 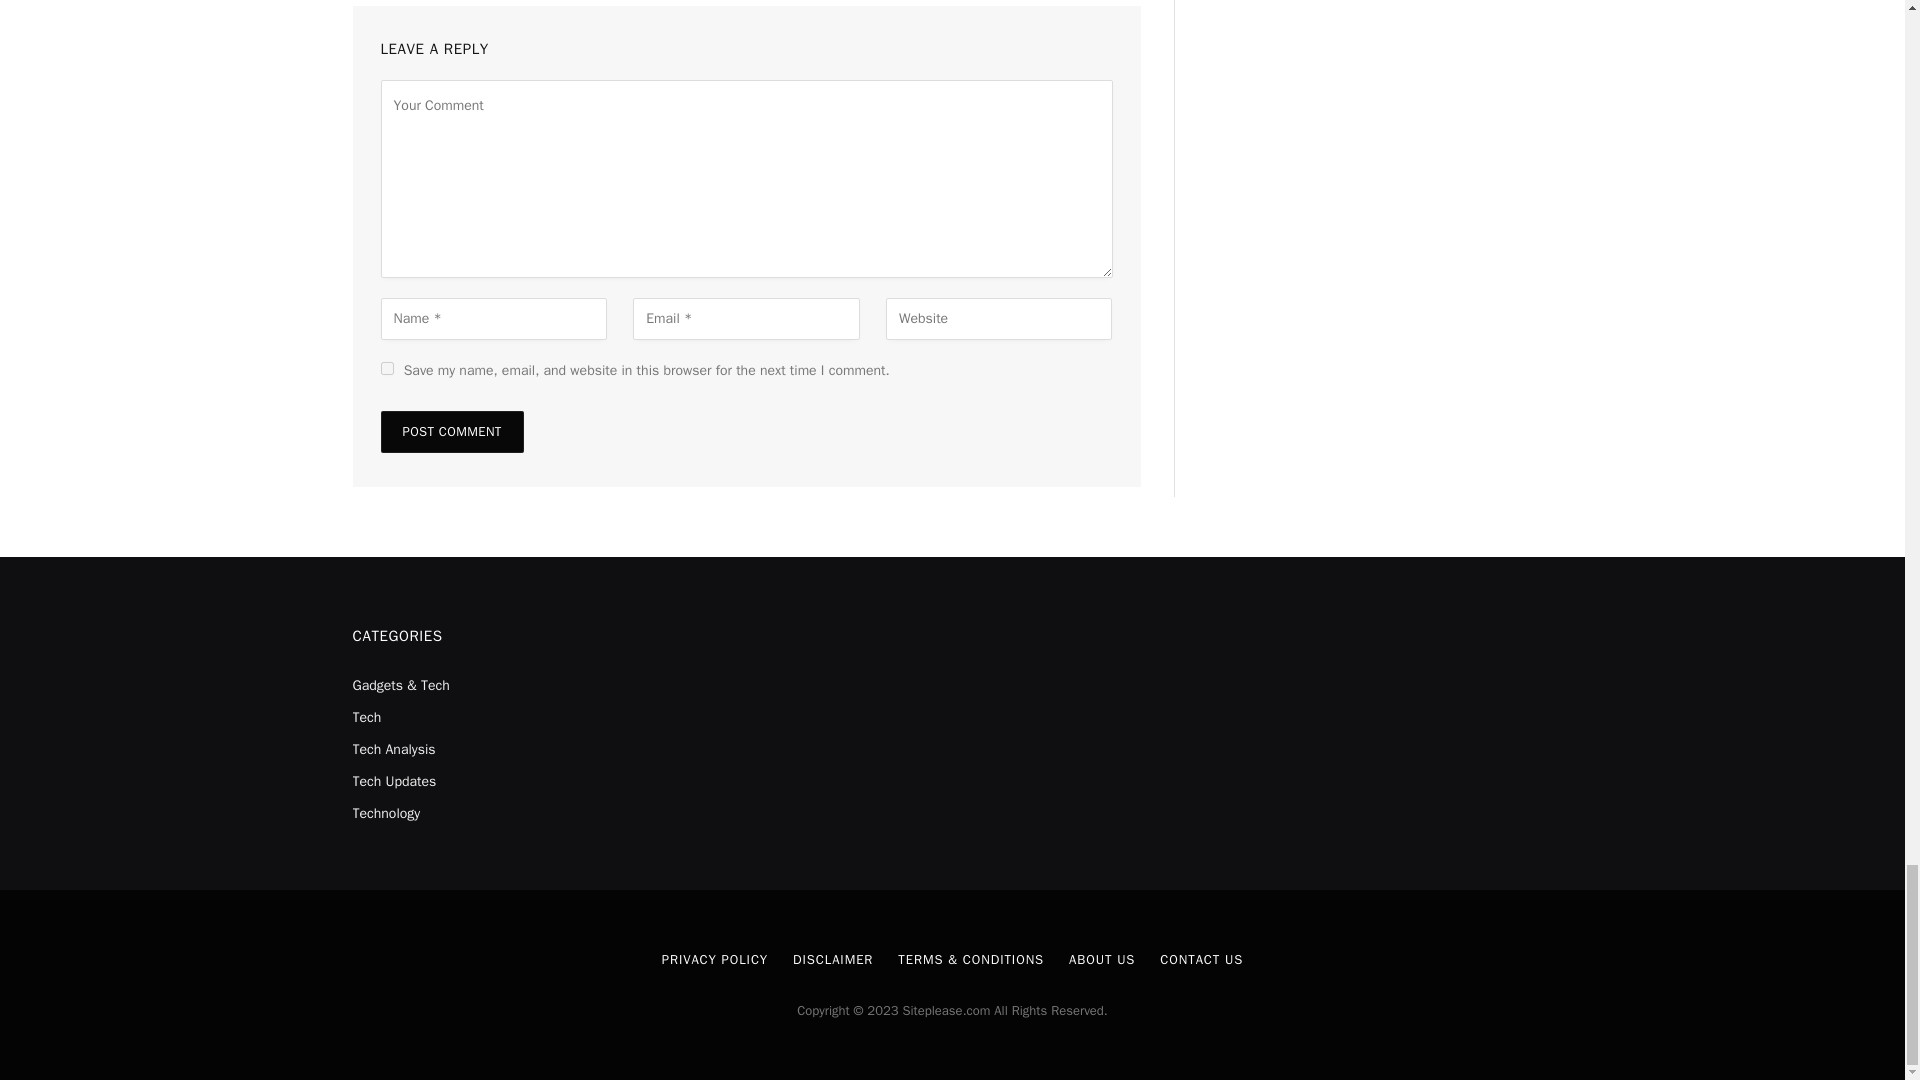 I want to click on yes, so click(x=386, y=368).